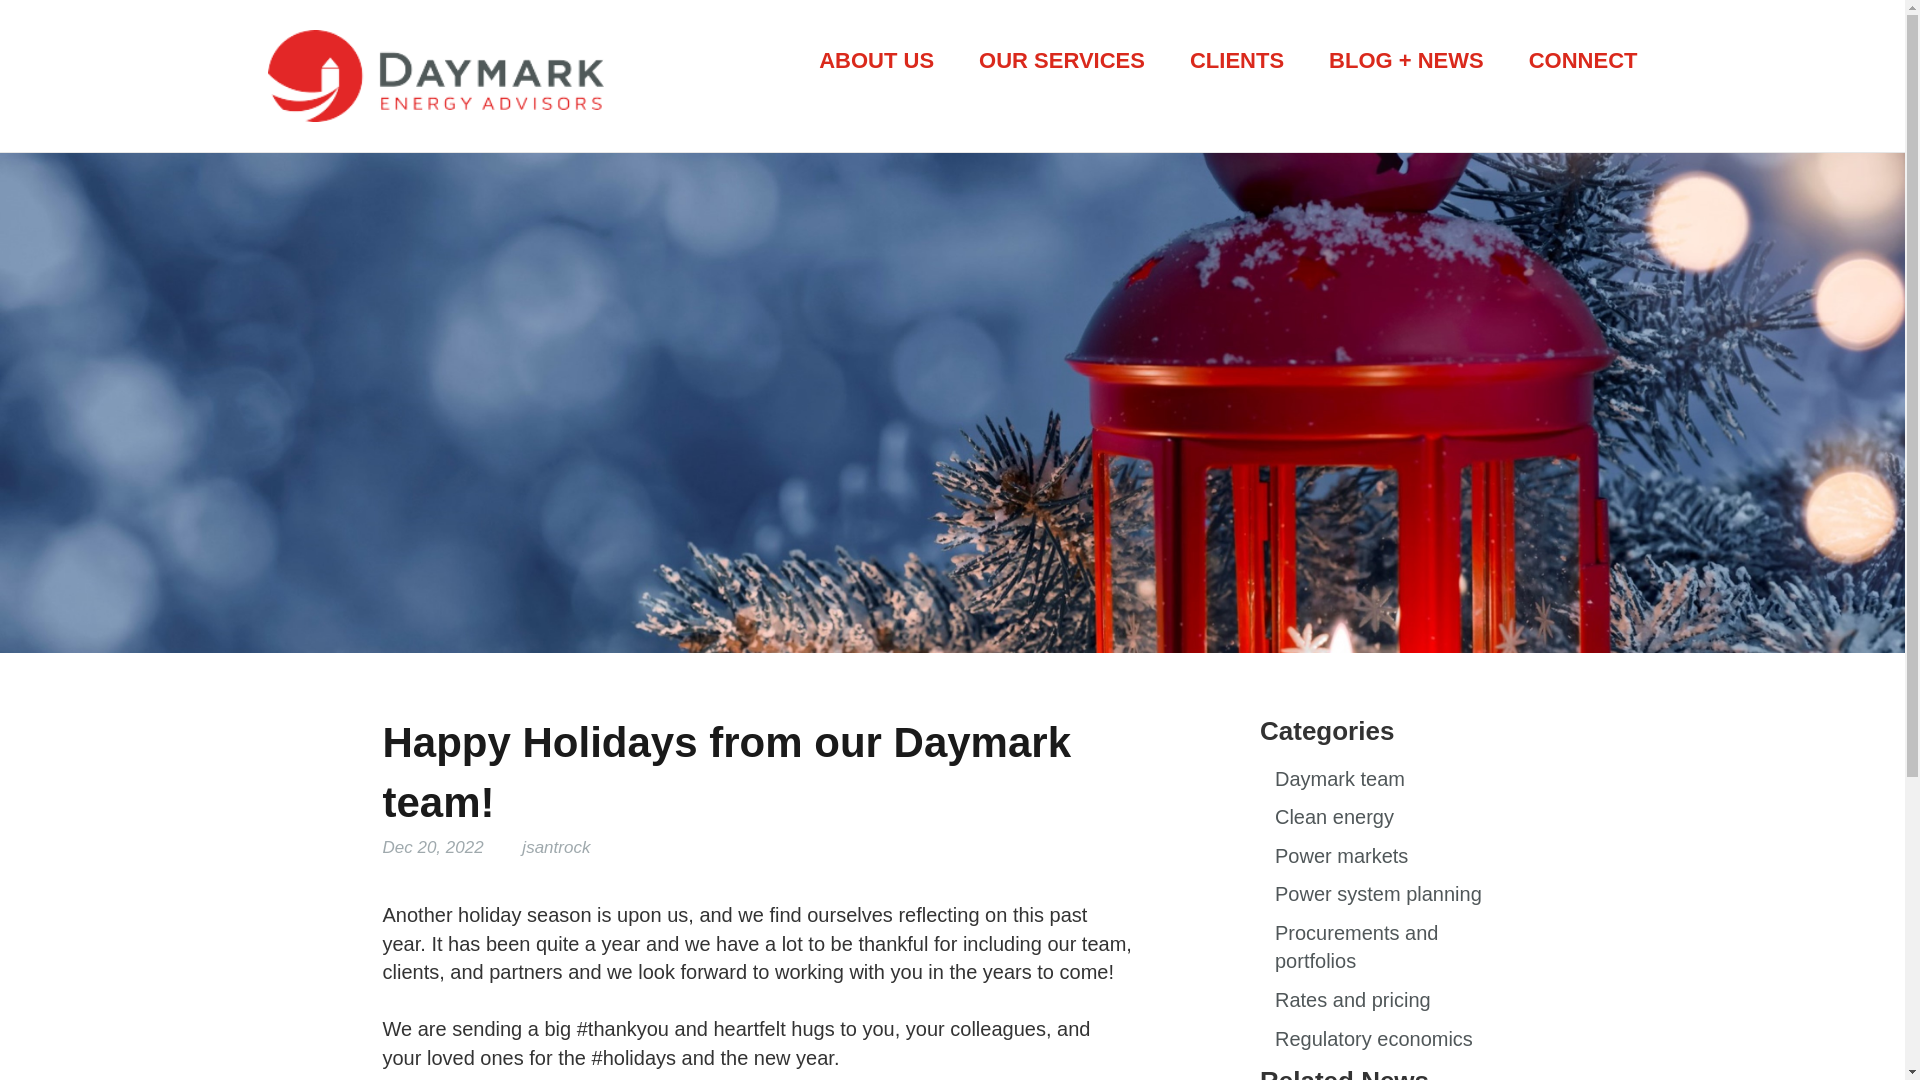  Describe the element at coordinates (1352, 1000) in the screenshot. I see `Rates and pricing` at that location.